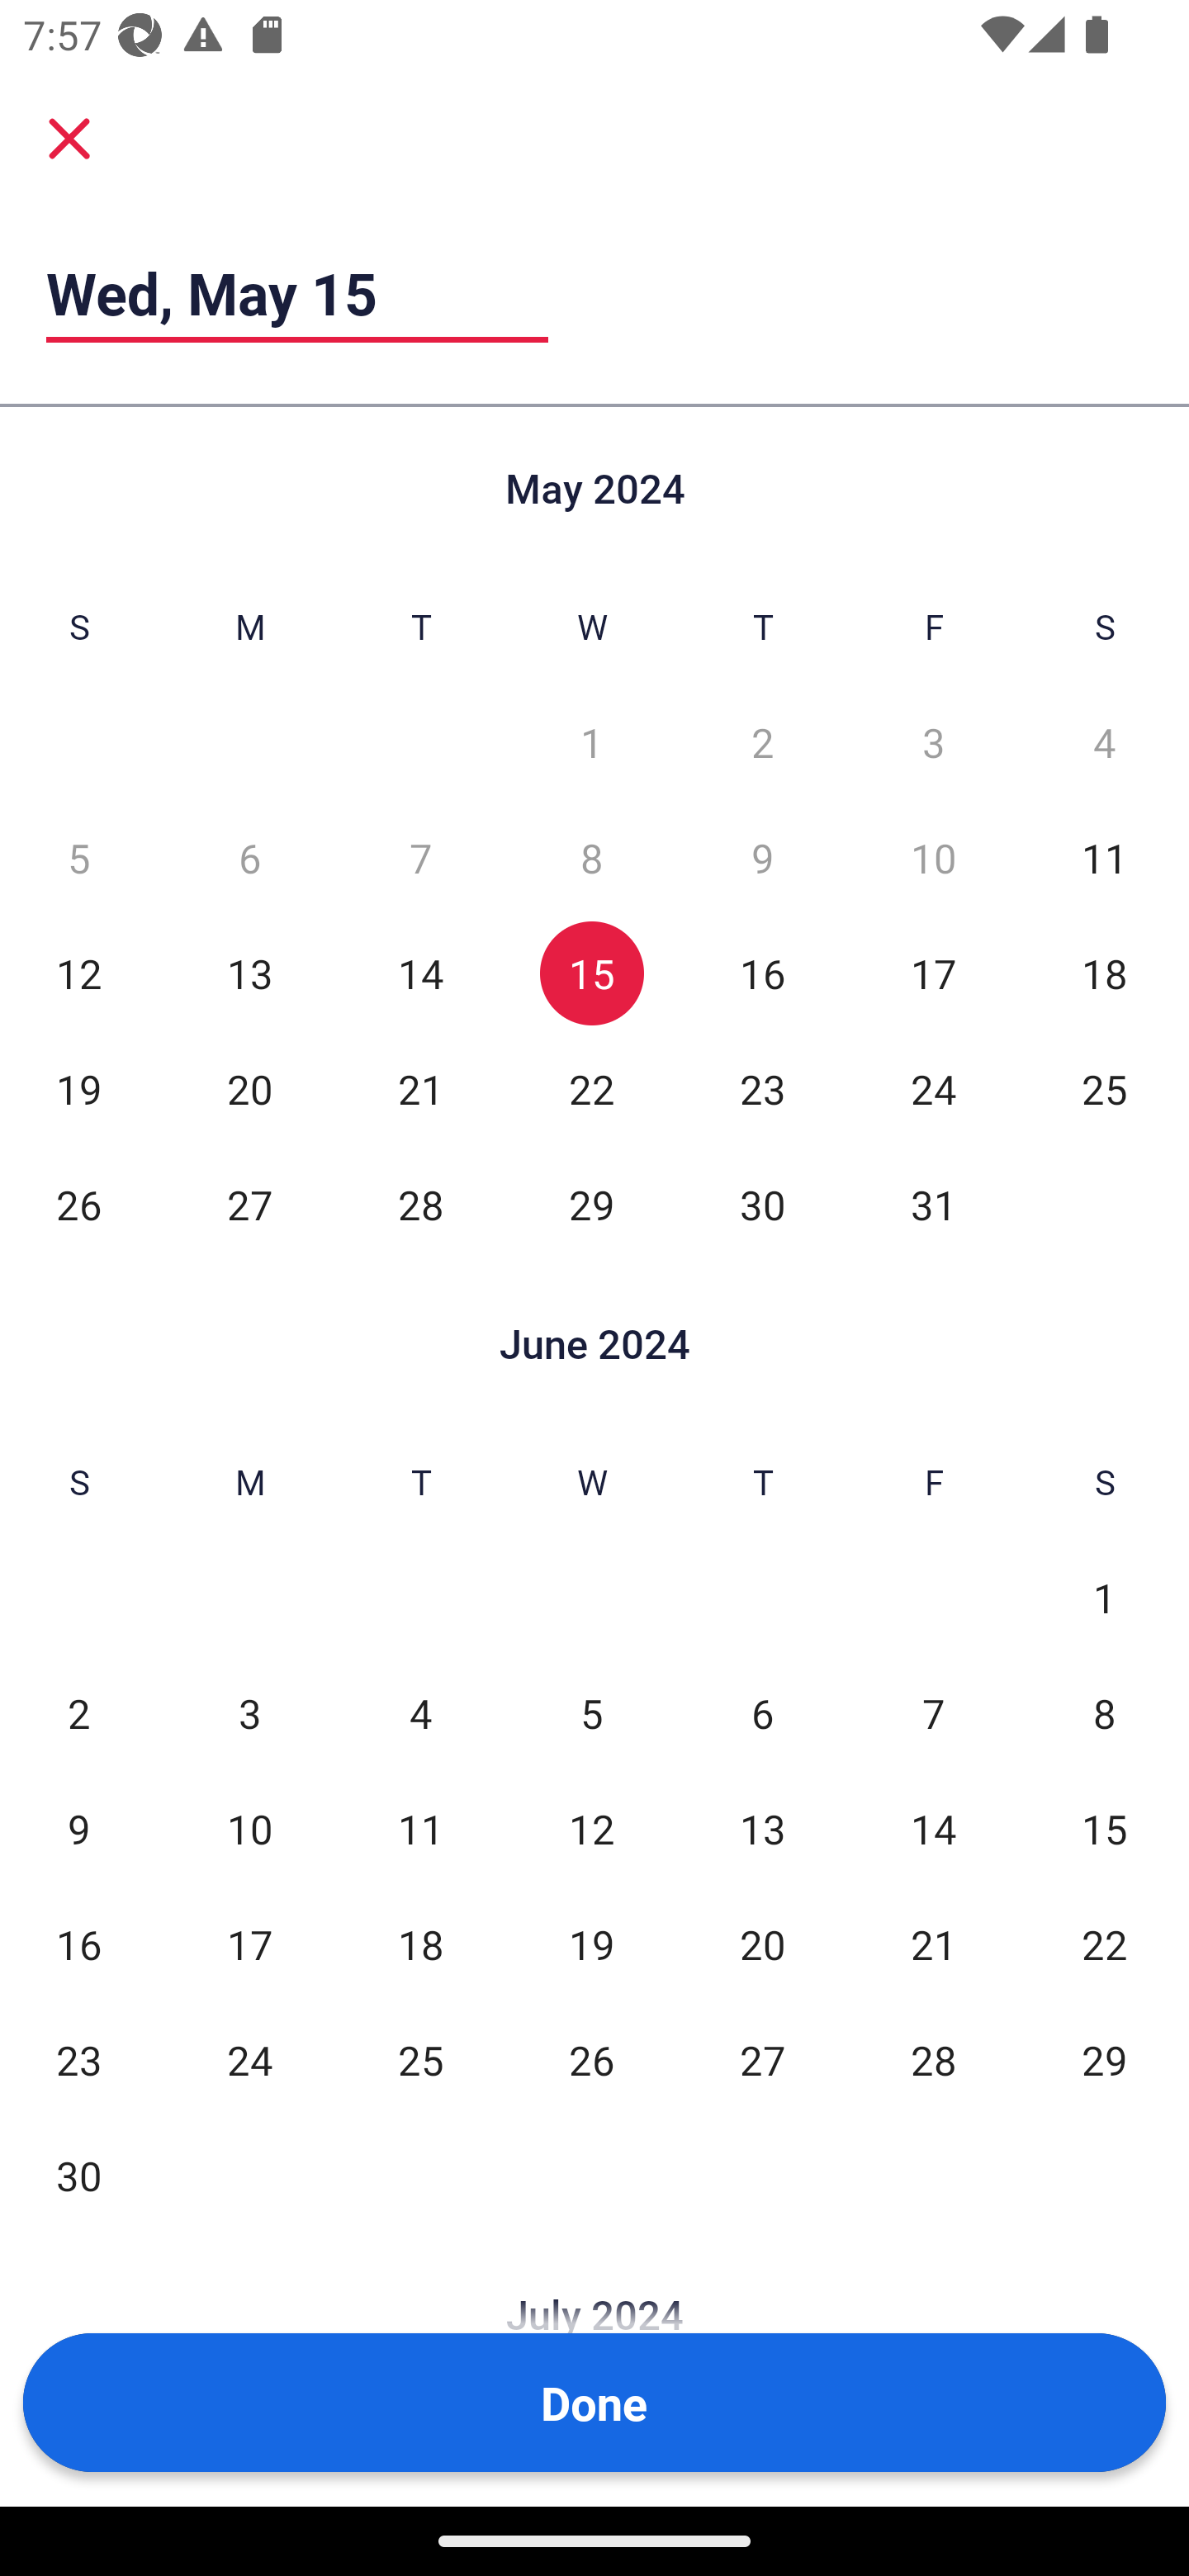 This screenshot has width=1189, height=2576. Describe the element at coordinates (249, 1944) in the screenshot. I see `17 Mon, Jun 17, Not Selected` at that location.